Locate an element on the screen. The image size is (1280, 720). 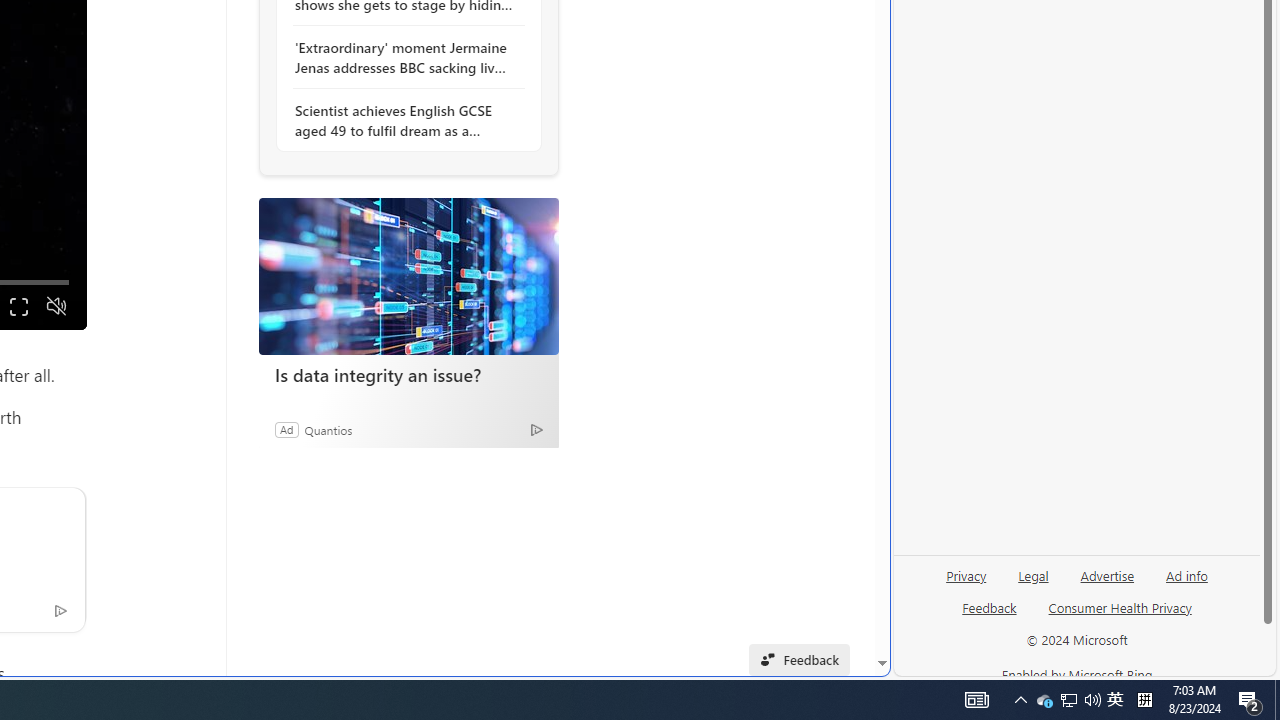
Legal is located at coordinates (1033, 574).